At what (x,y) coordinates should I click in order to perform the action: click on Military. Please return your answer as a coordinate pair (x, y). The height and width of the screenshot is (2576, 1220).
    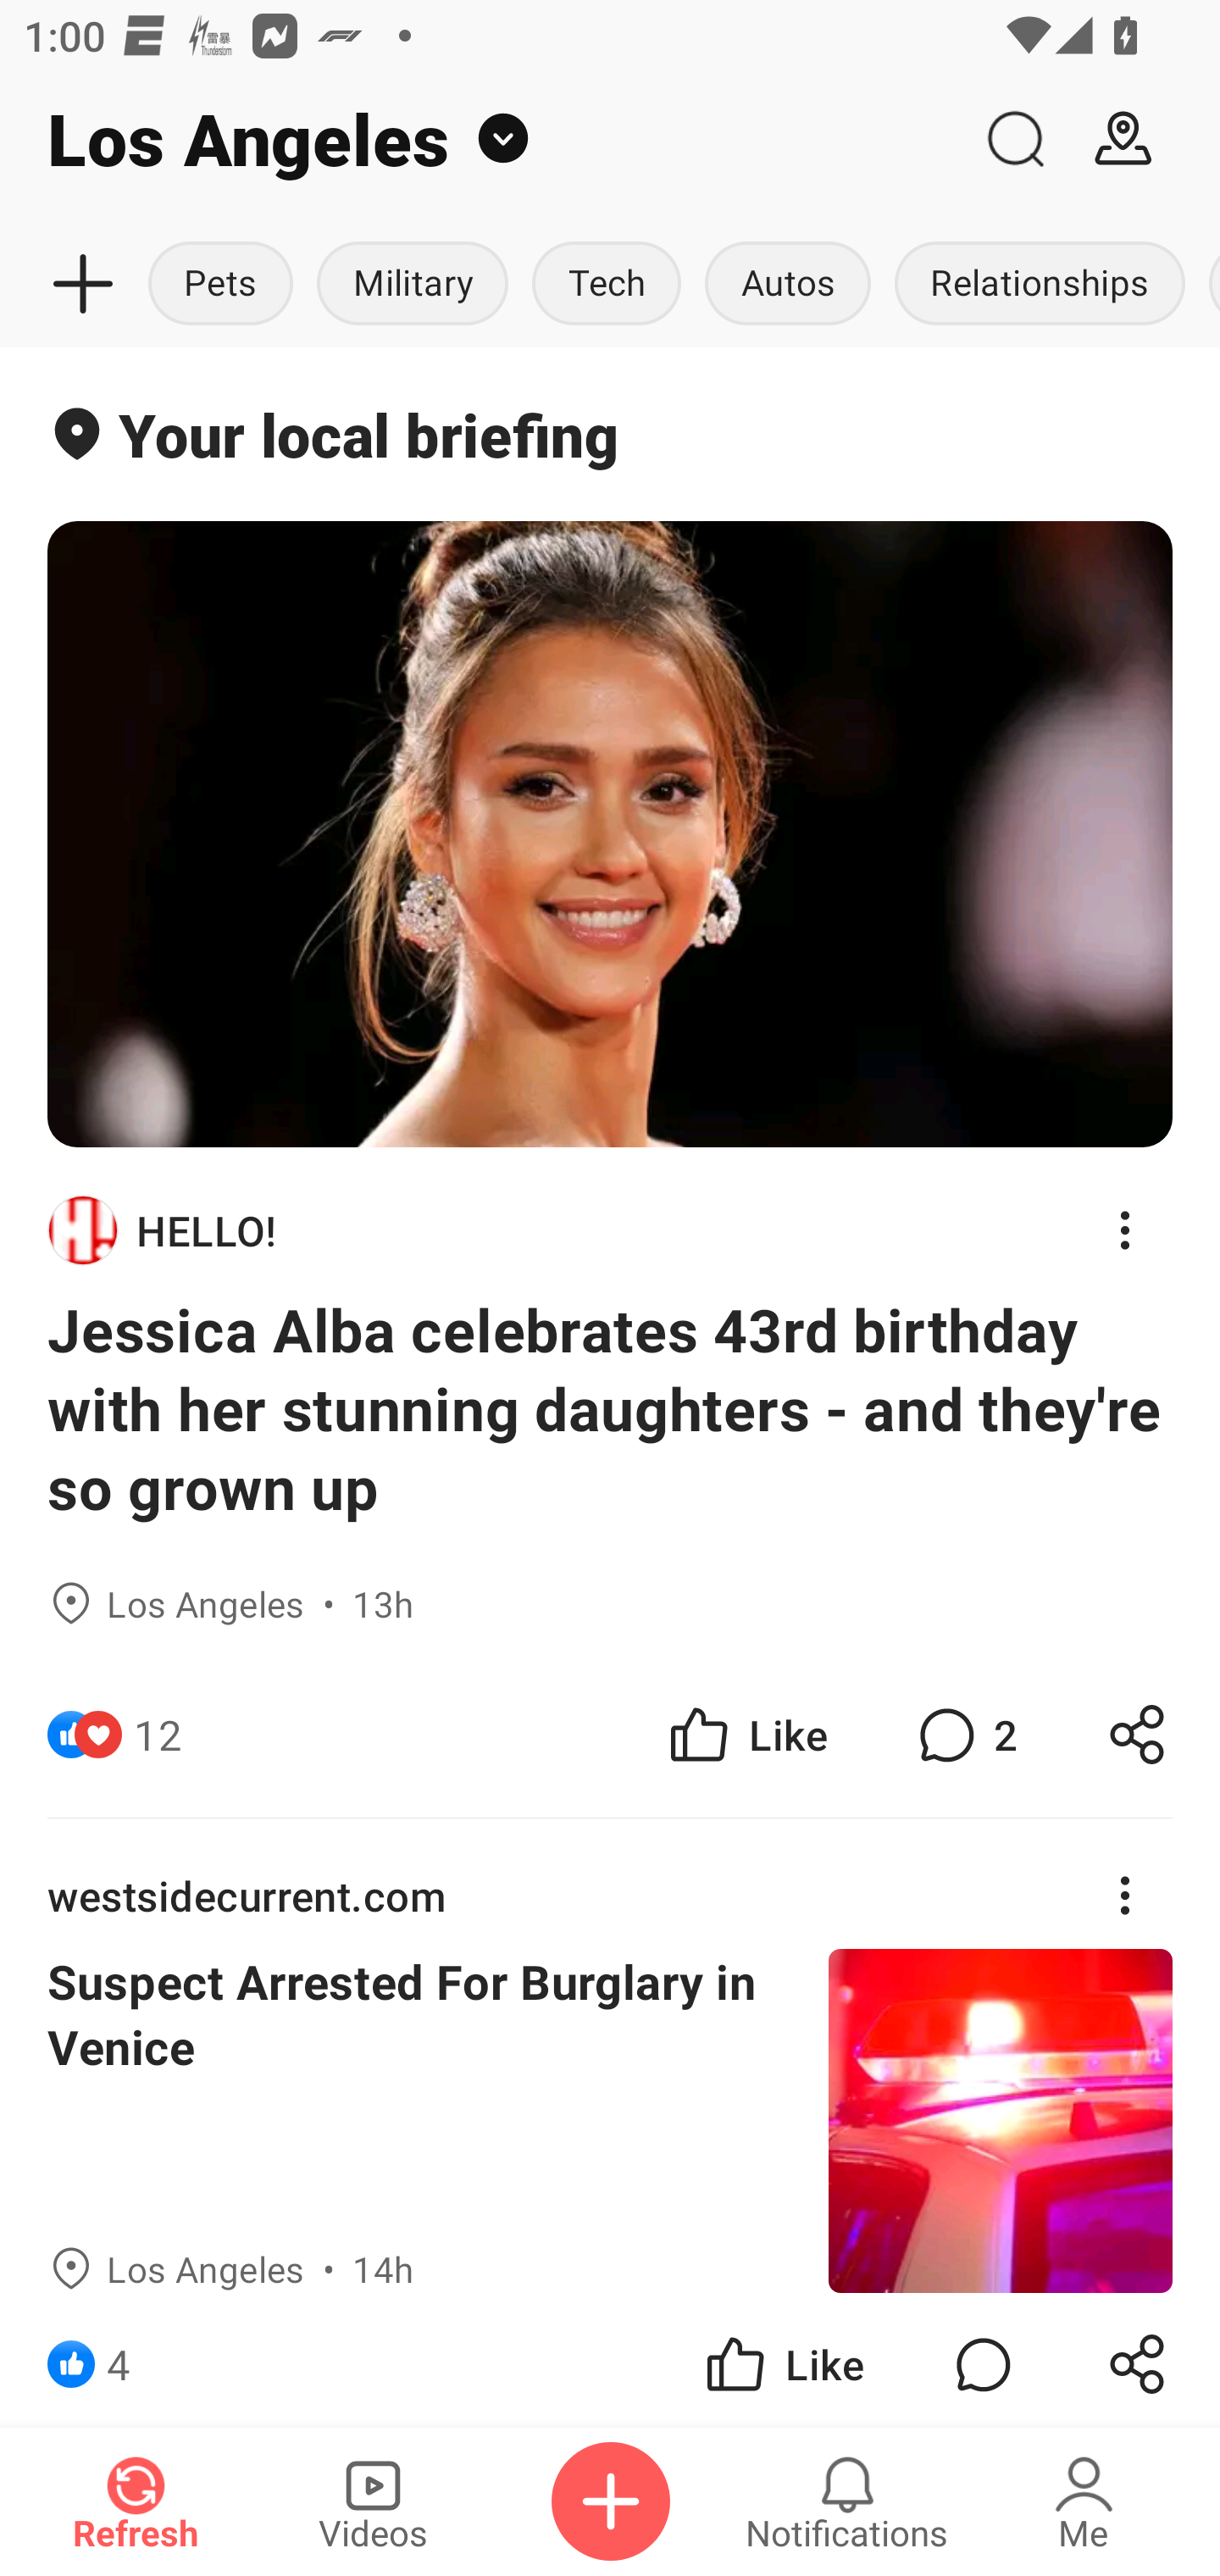
    Looking at the image, I should click on (412, 285).